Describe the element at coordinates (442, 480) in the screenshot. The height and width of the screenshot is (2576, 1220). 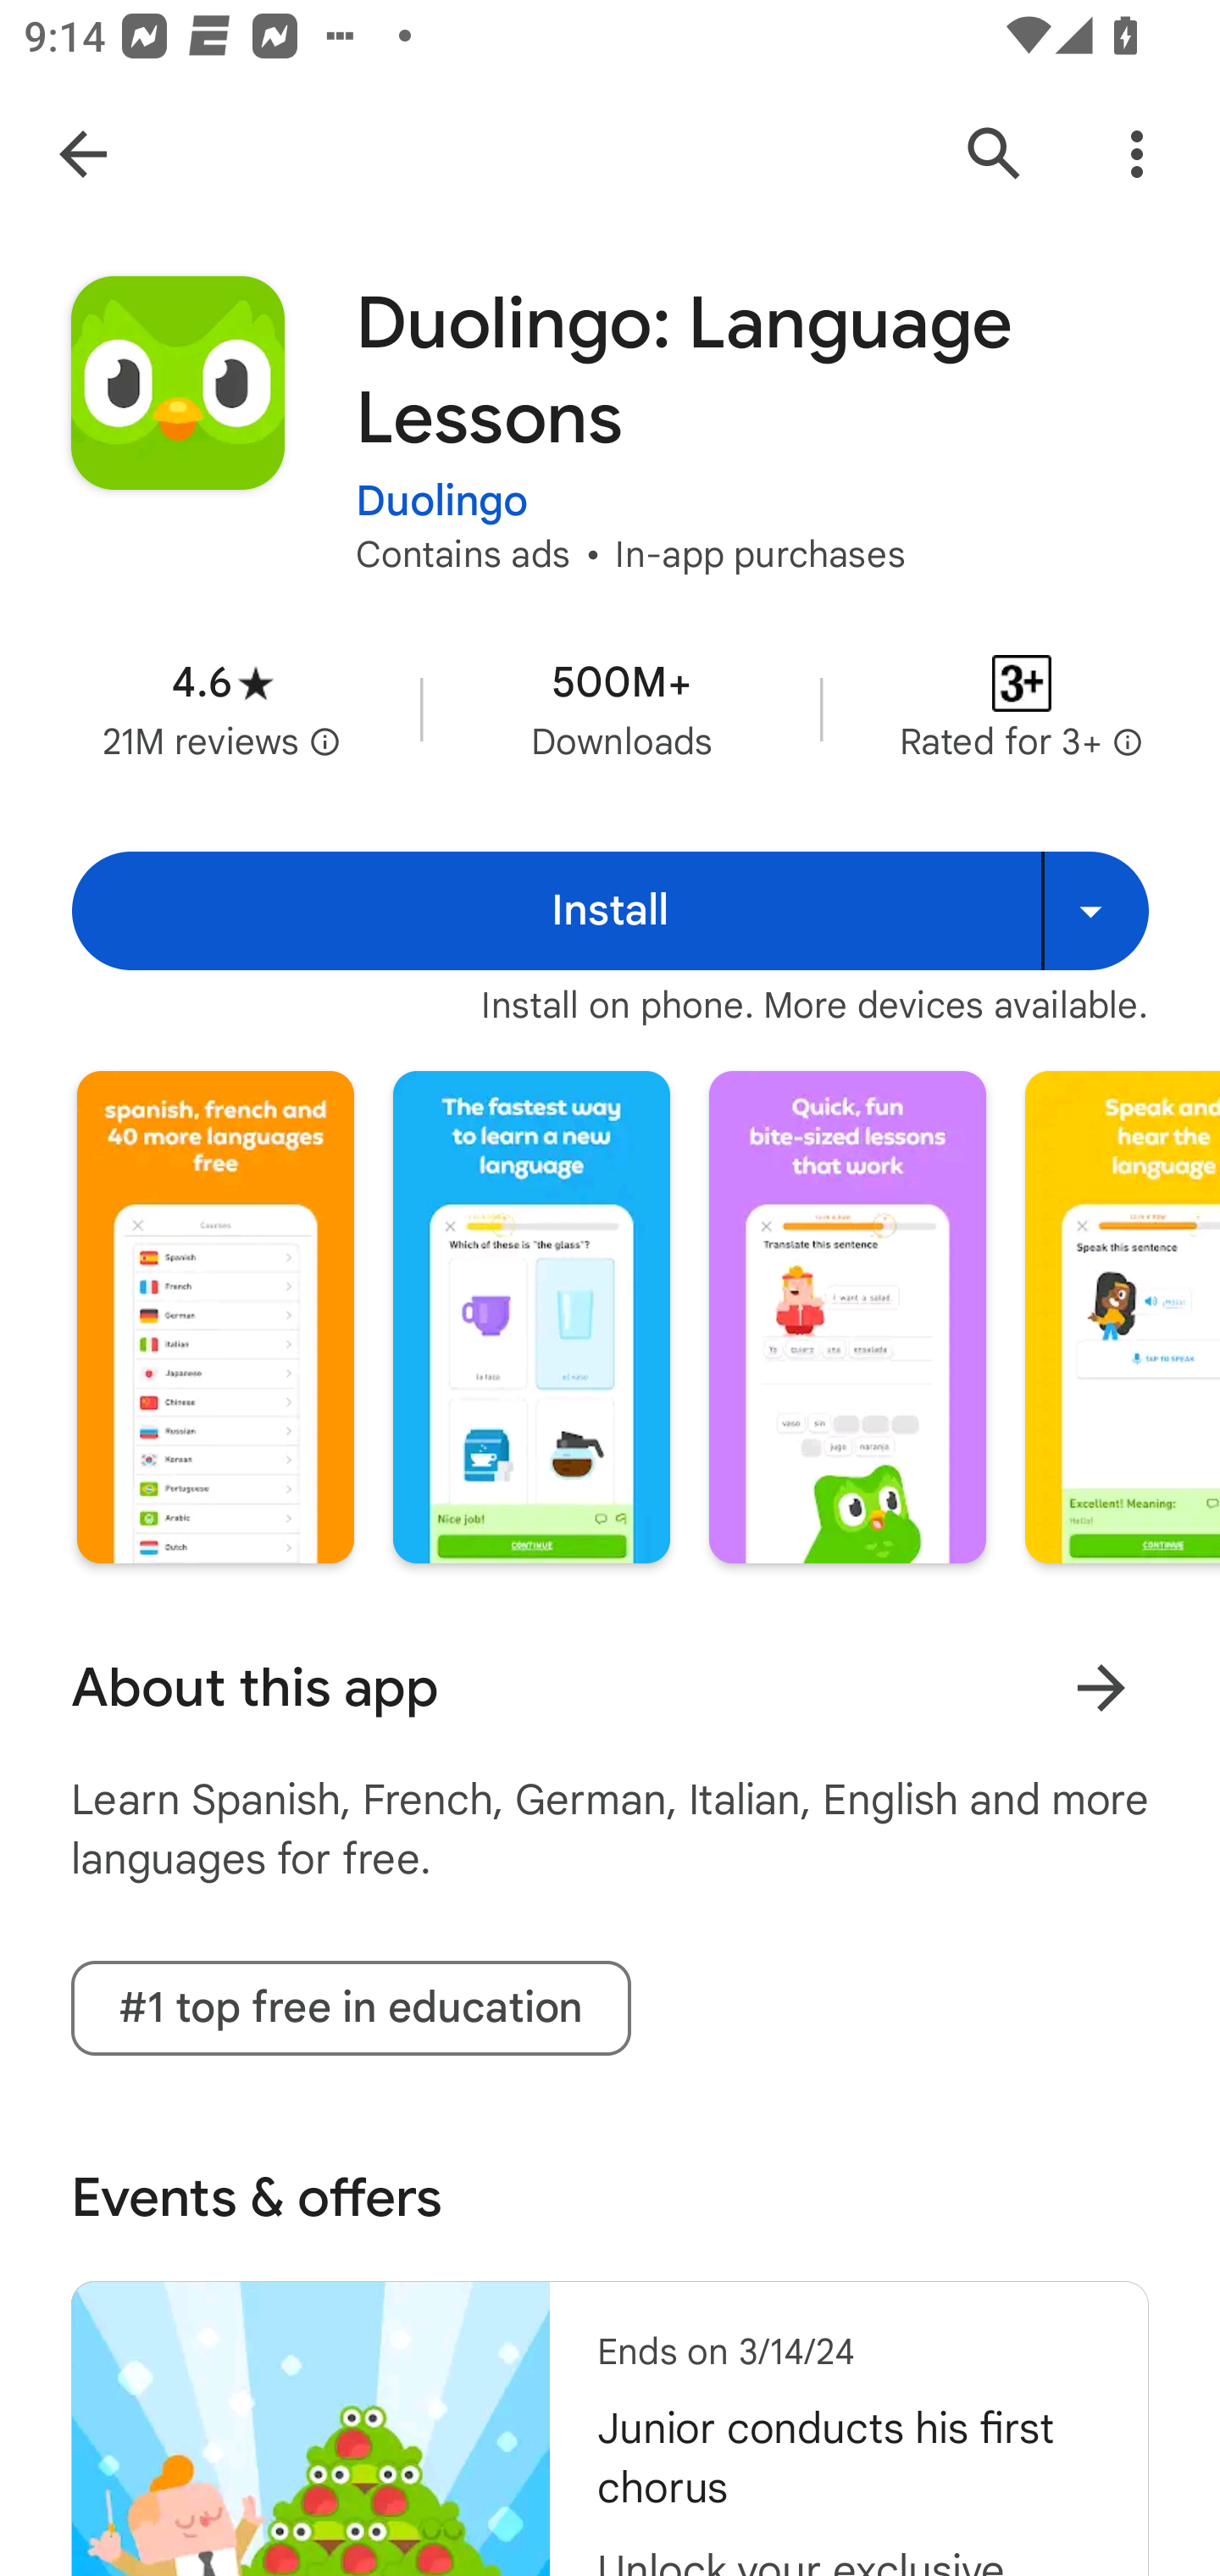
I see `Duolingo` at that location.